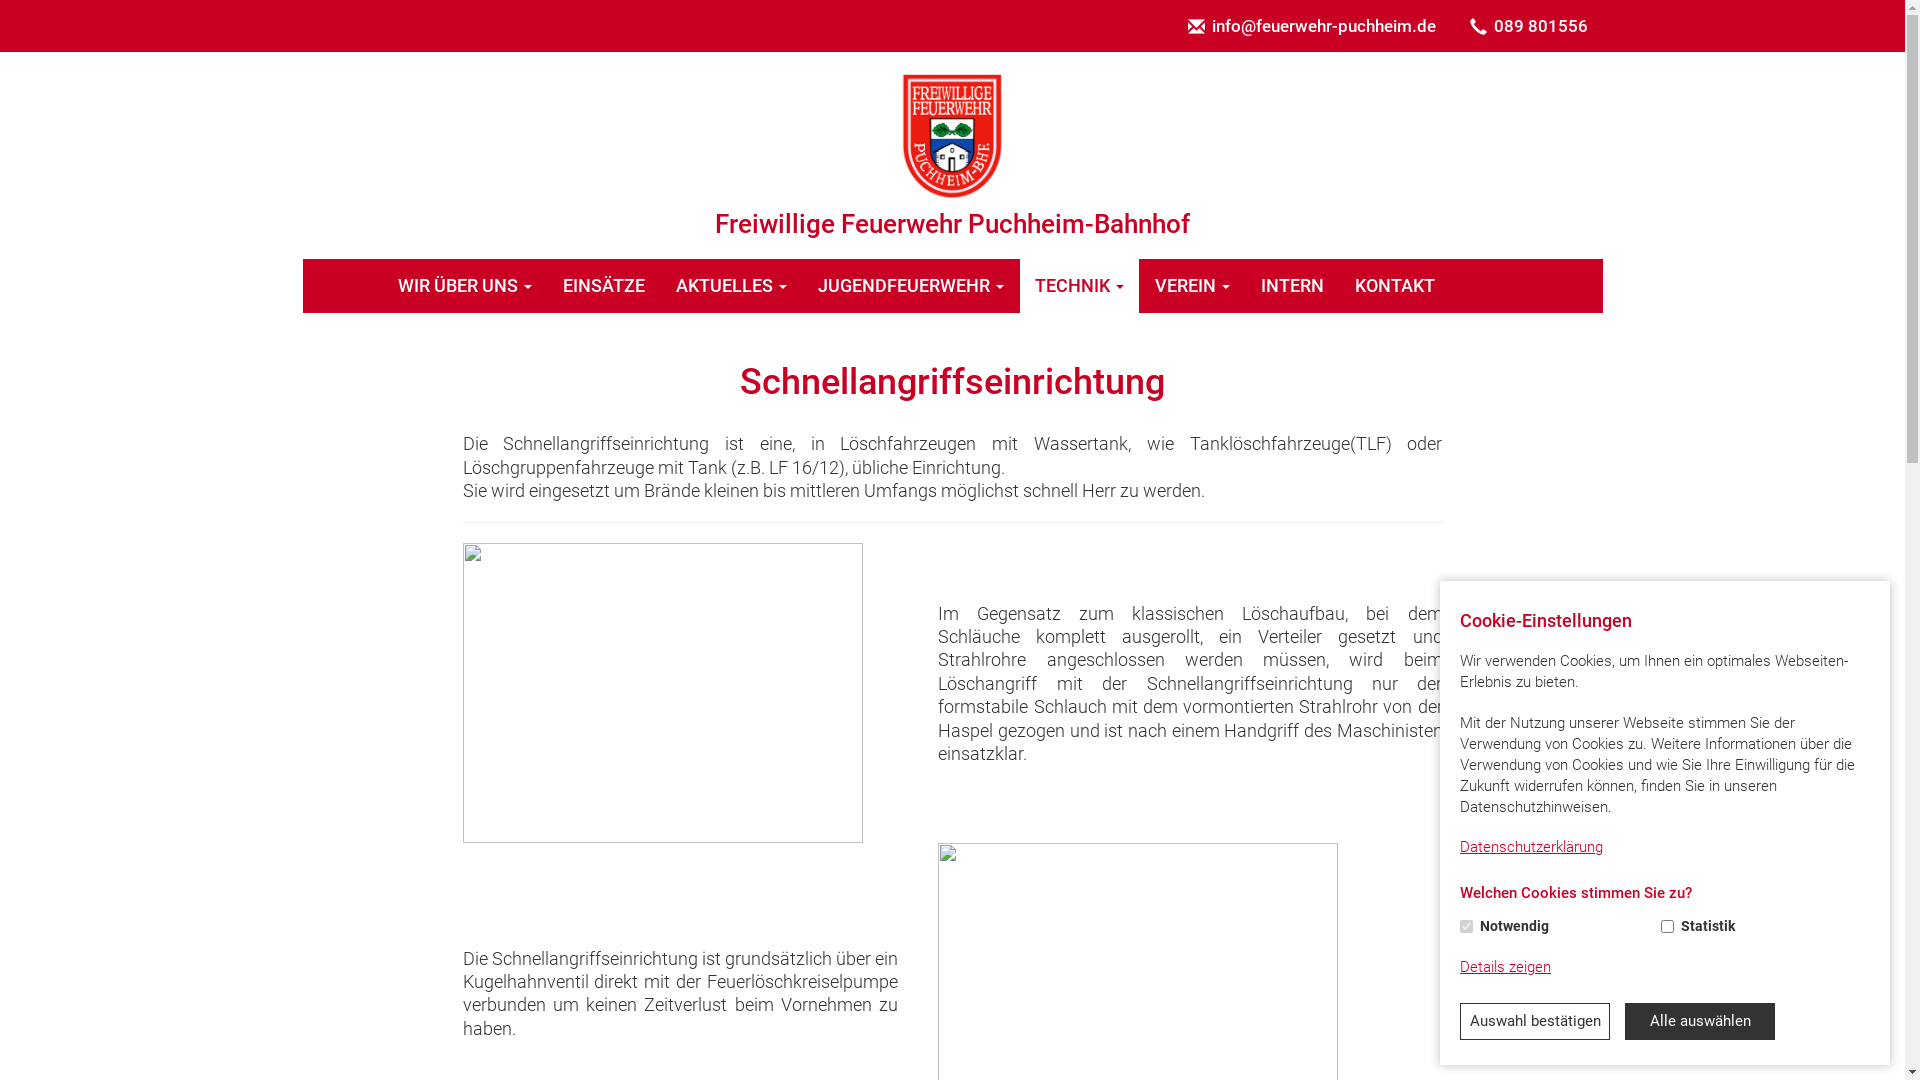  What do you see at coordinates (910, 286) in the screenshot?
I see `JUGENDFEUERWEHR` at bounding box center [910, 286].